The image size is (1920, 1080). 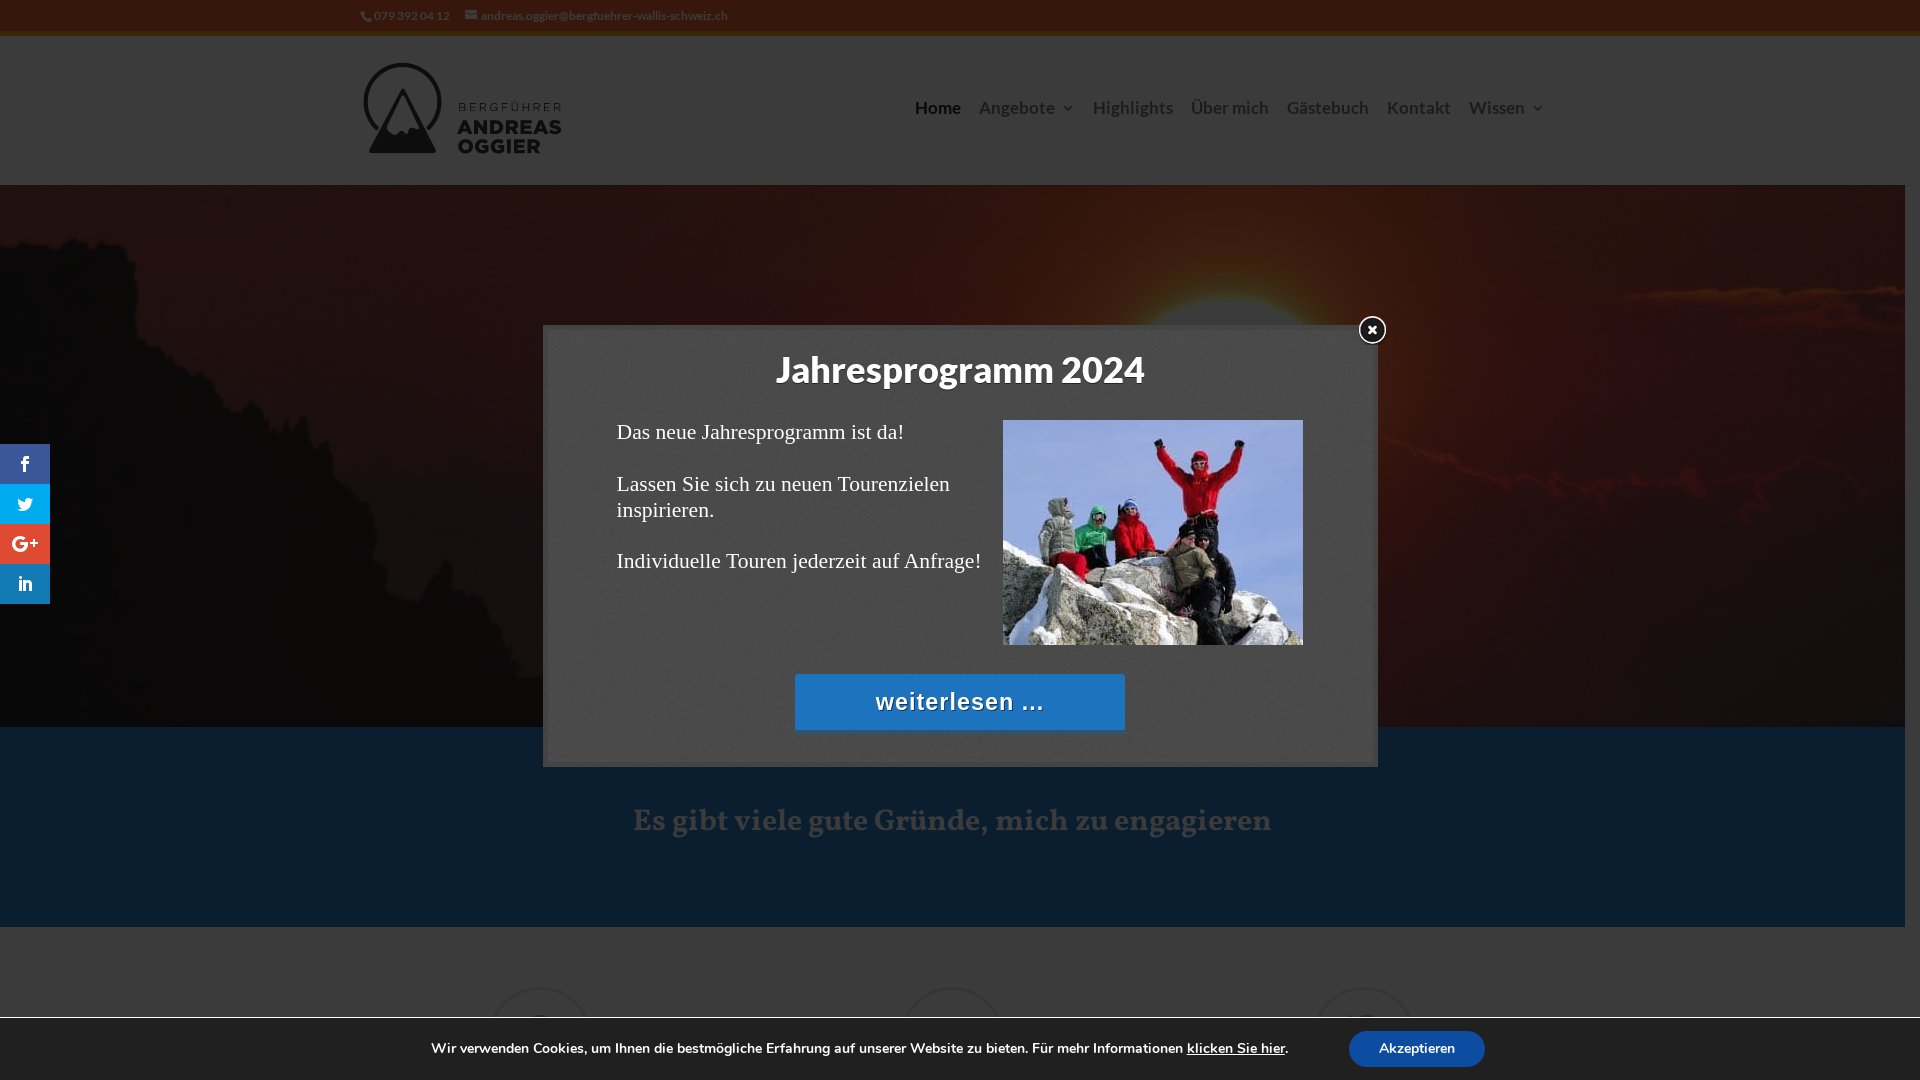 I want to click on 5, so click(x=928, y=674).